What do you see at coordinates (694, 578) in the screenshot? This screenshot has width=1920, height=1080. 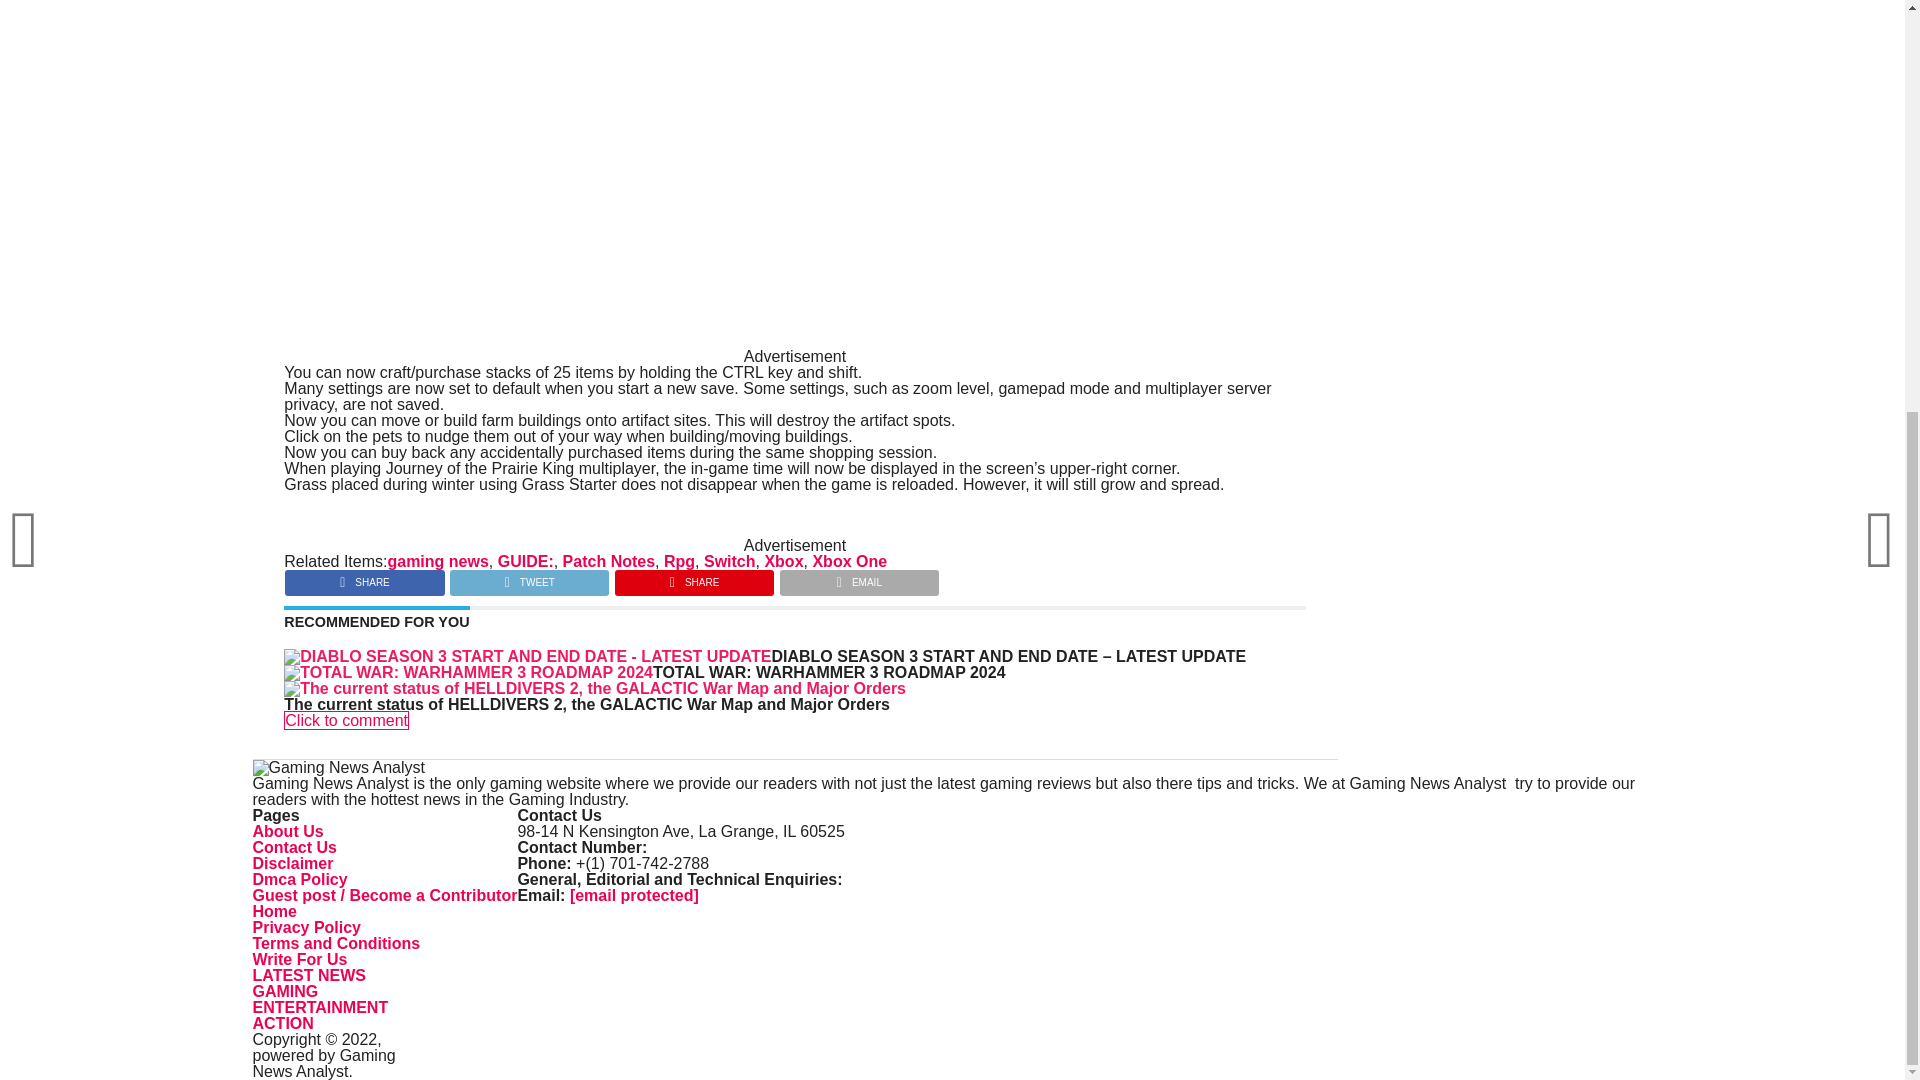 I see `Pin This Post` at bounding box center [694, 578].